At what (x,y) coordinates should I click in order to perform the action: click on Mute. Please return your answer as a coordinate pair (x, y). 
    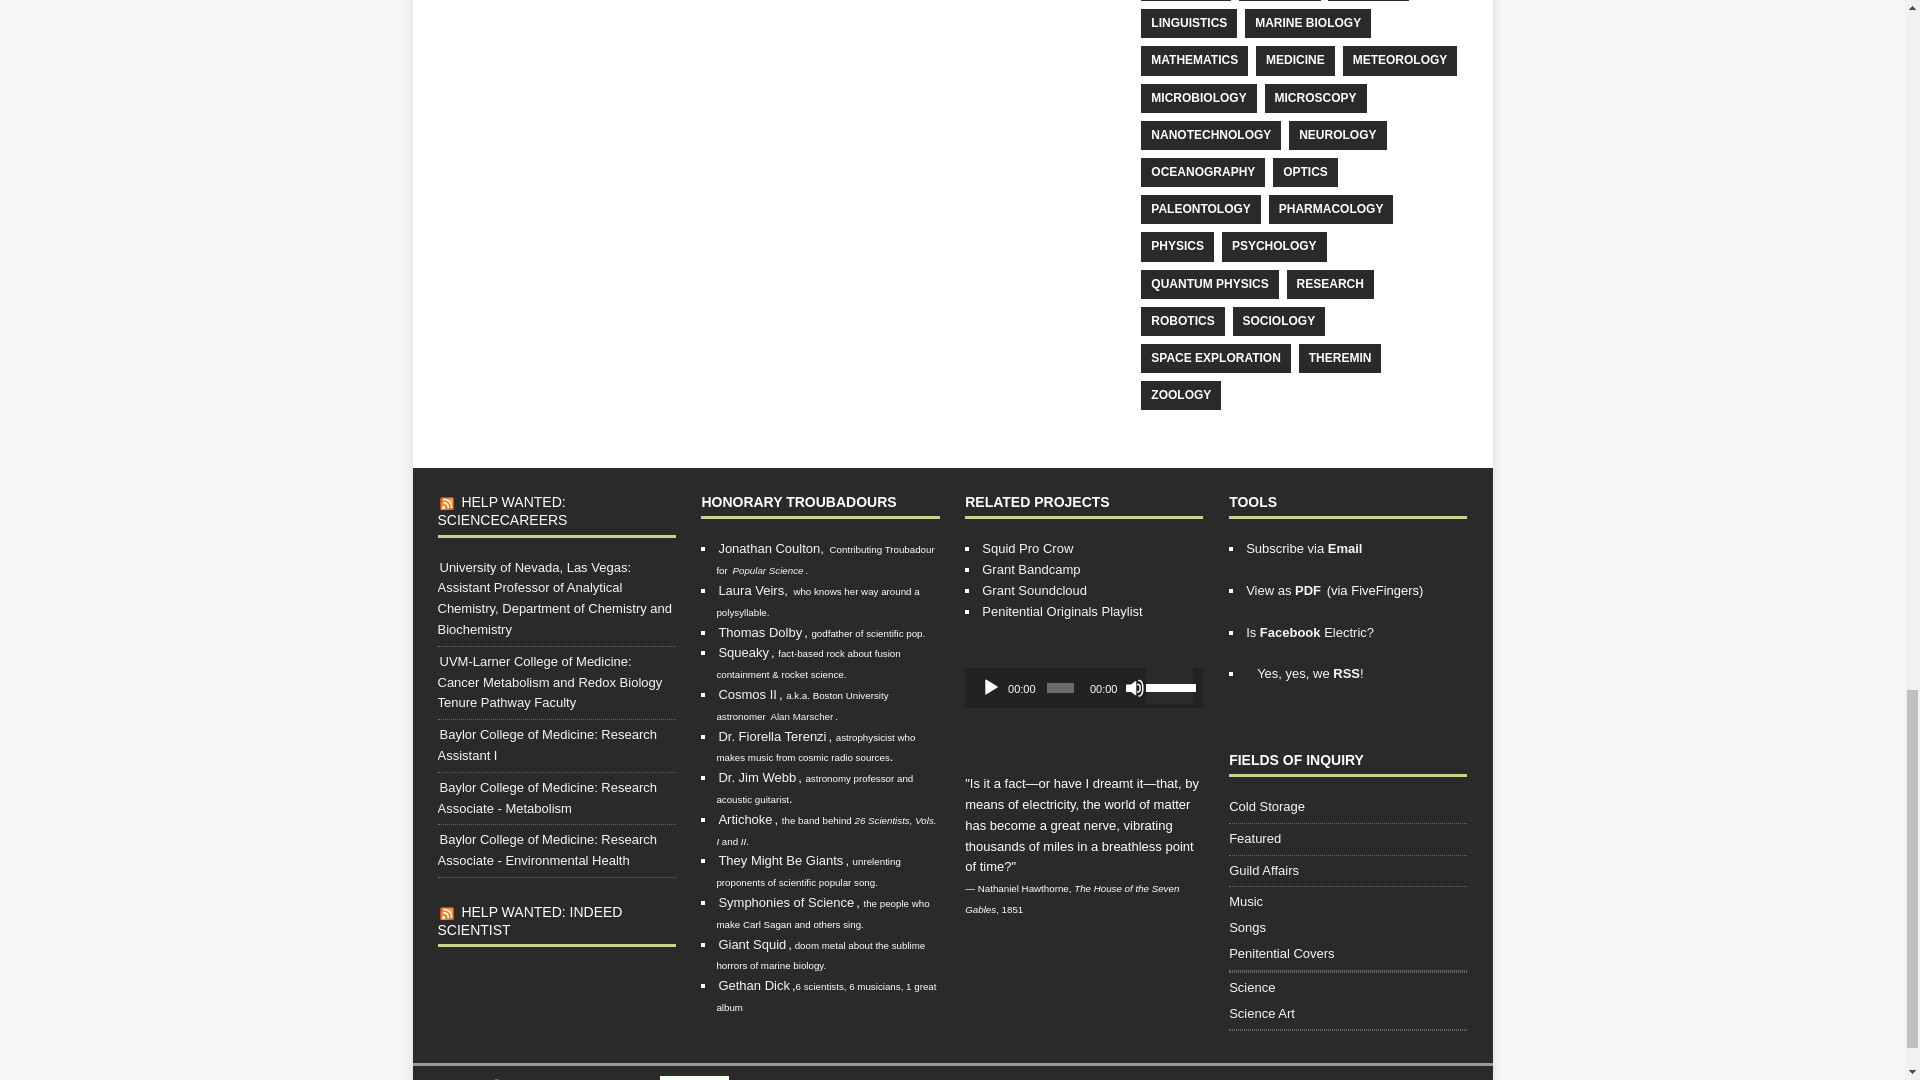
    Looking at the image, I should click on (1134, 688).